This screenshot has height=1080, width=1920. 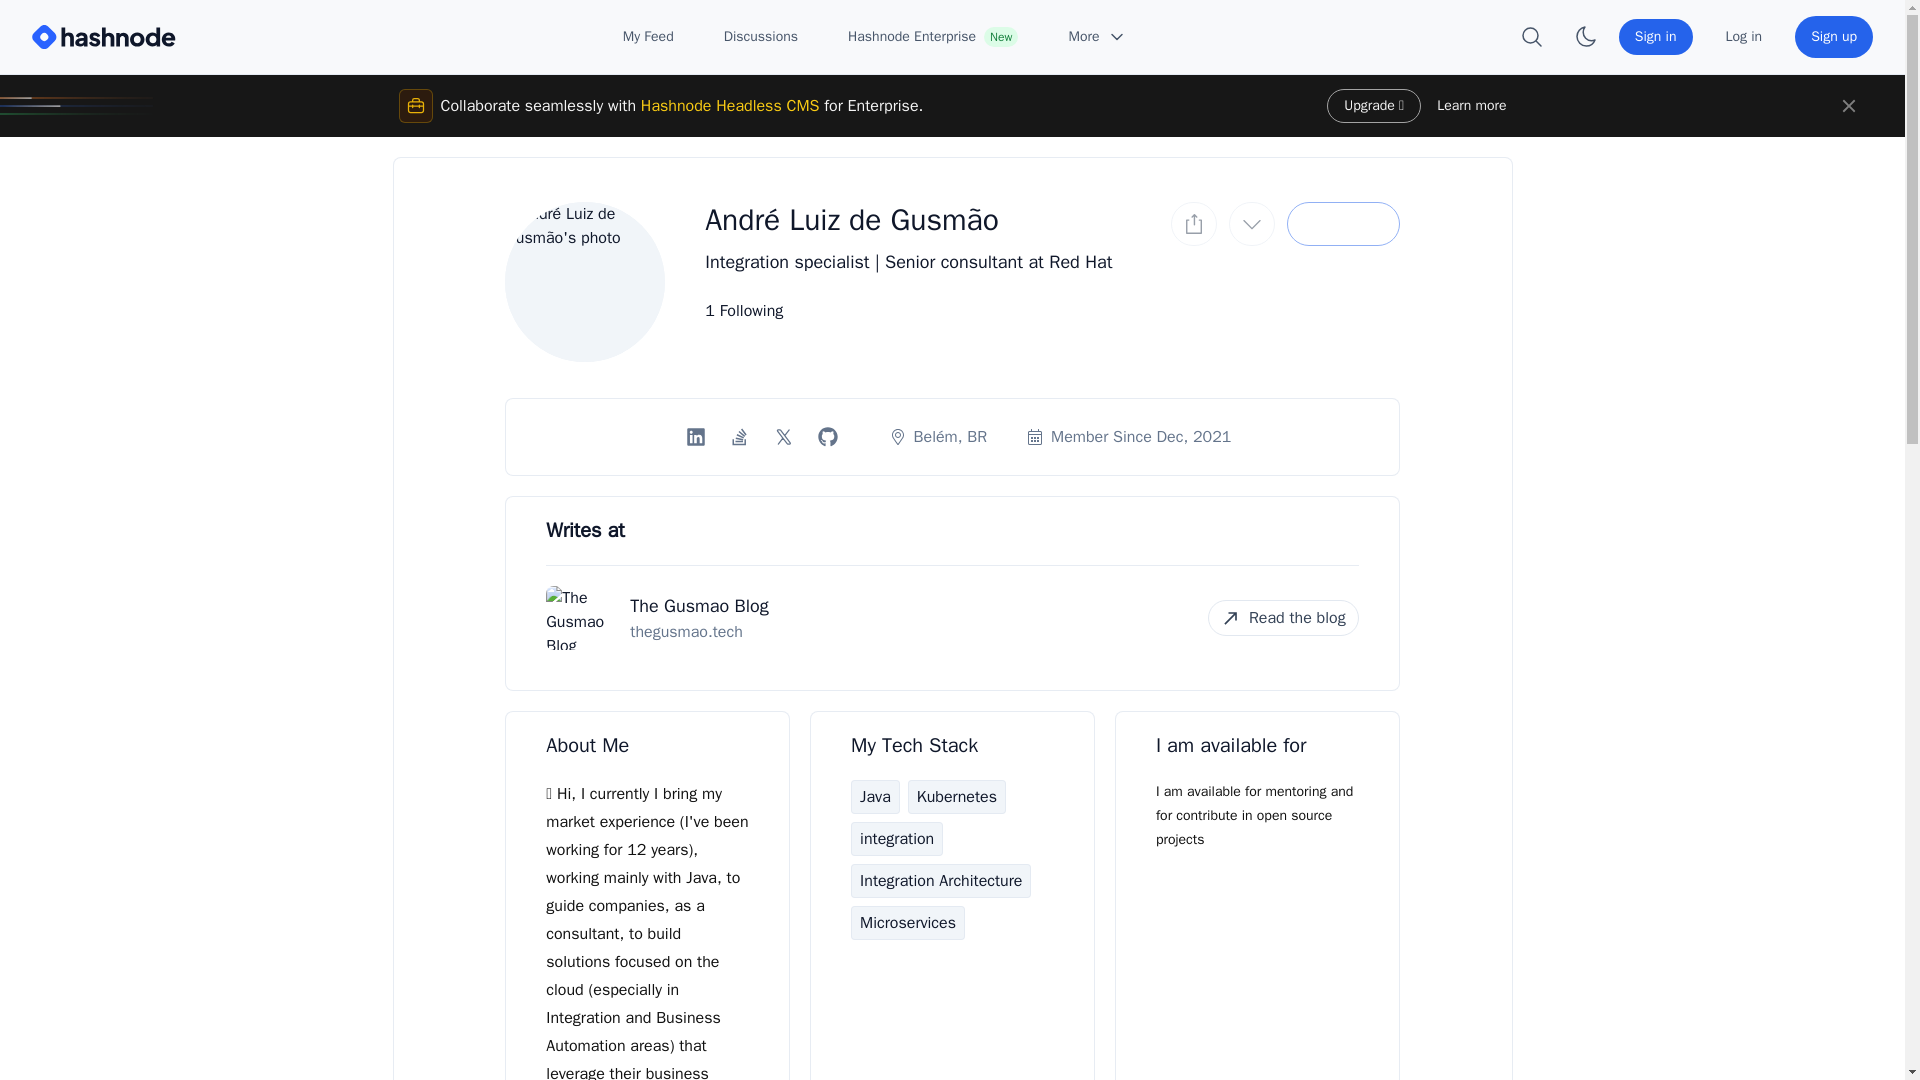 What do you see at coordinates (908, 922) in the screenshot?
I see `Microservices` at bounding box center [908, 922].